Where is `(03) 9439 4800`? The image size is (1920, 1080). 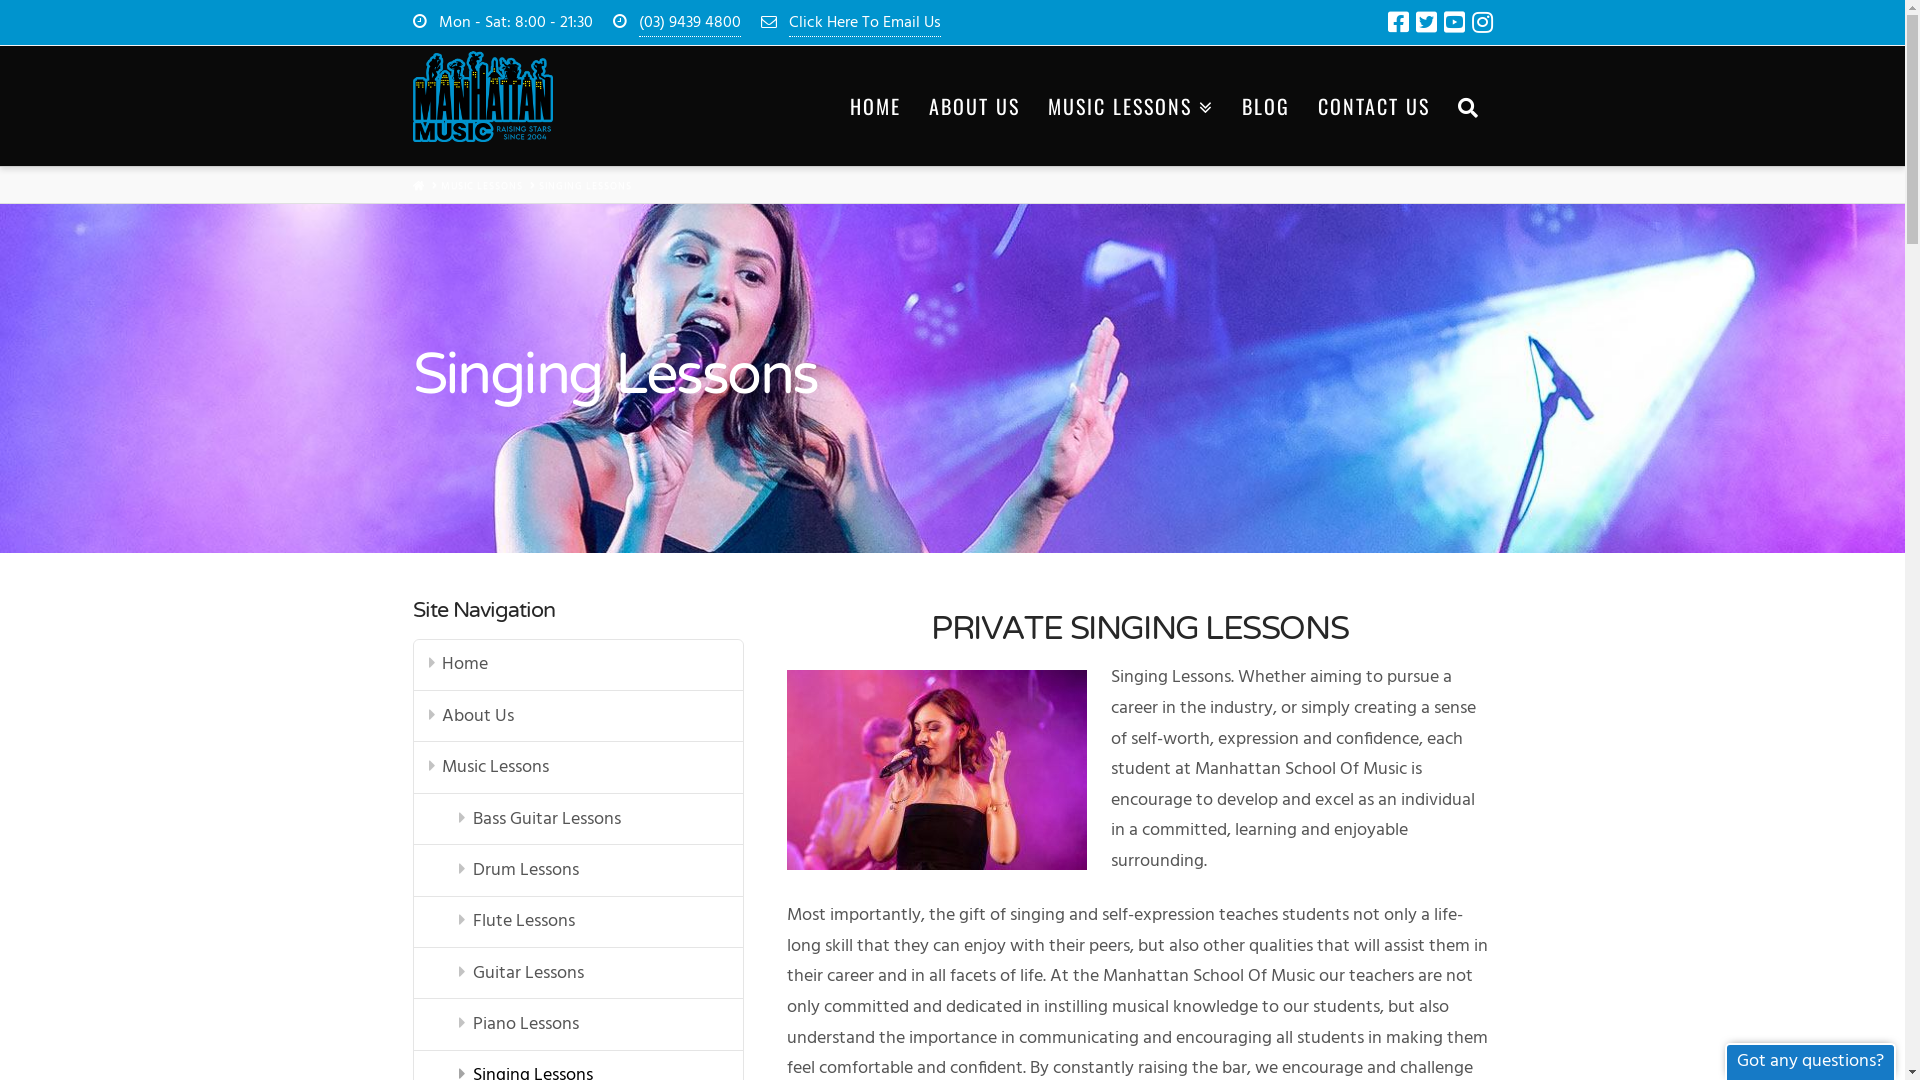 (03) 9439 4800 is located at coordinates (689, 24).